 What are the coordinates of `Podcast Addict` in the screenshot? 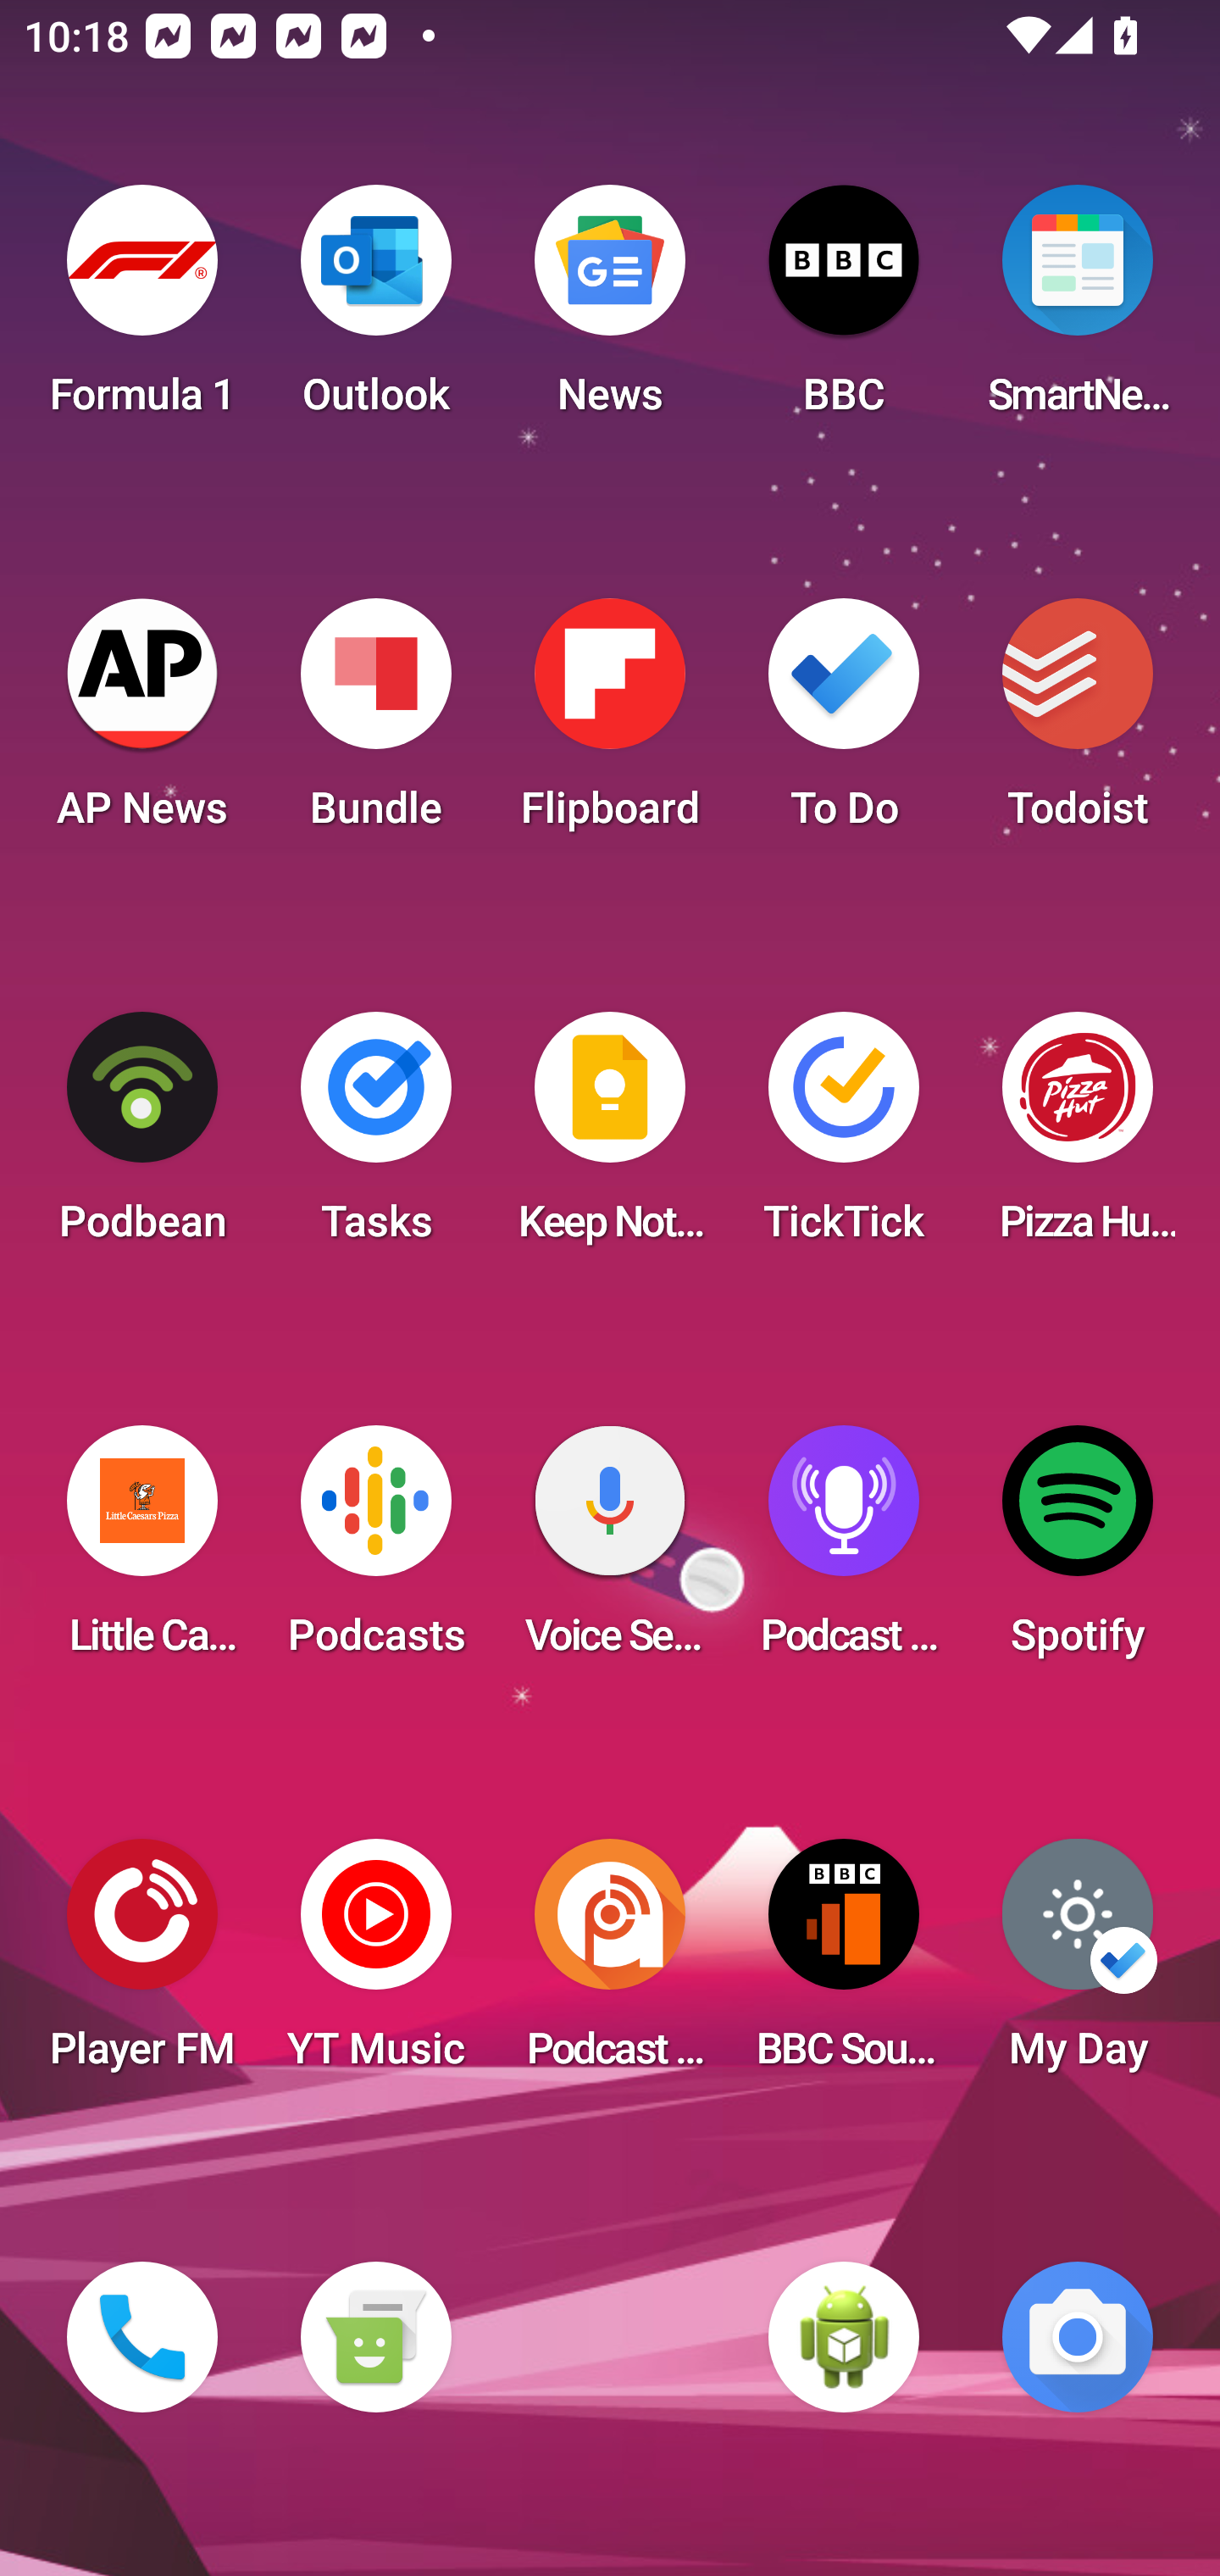 It's located at (610, 1964).